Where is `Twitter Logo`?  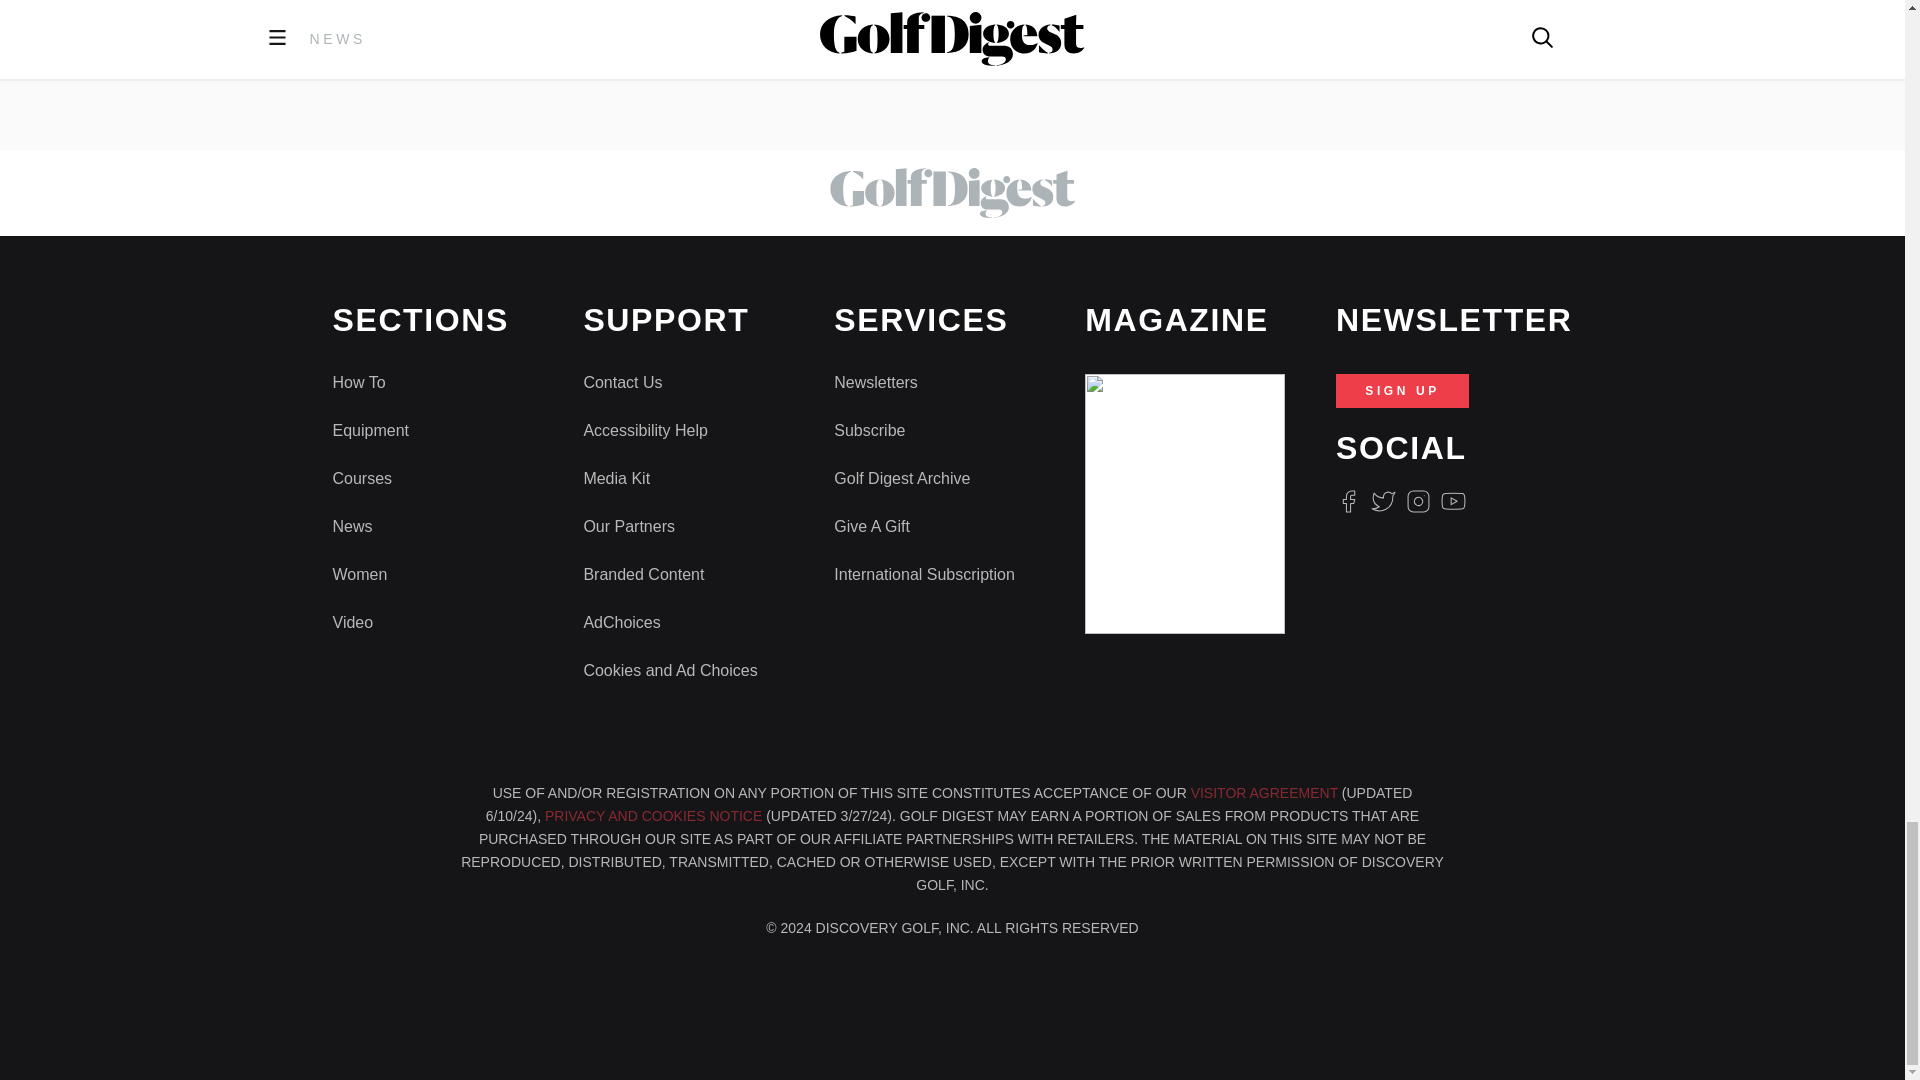
Twitter Logo is located at coordinates (1382, 502).